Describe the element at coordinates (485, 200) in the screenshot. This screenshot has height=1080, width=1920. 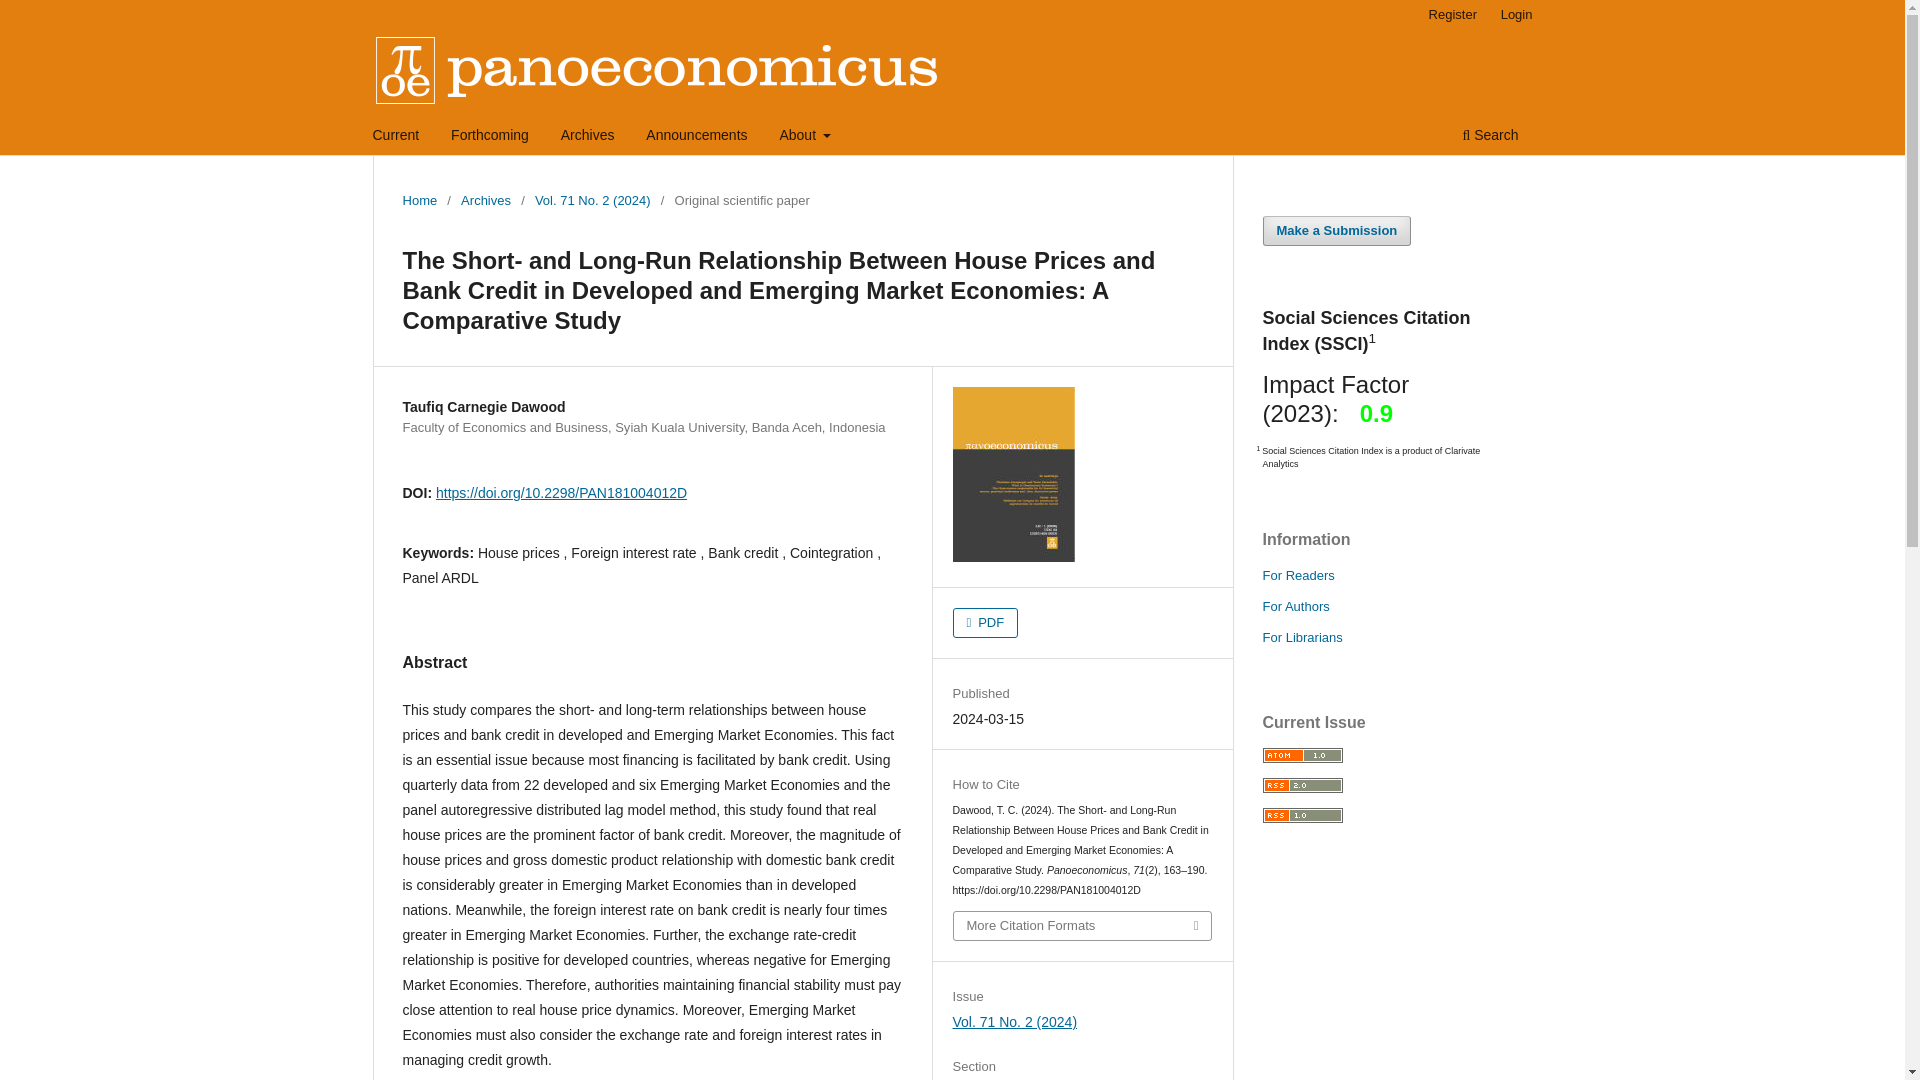
I see `Archives` at that location.